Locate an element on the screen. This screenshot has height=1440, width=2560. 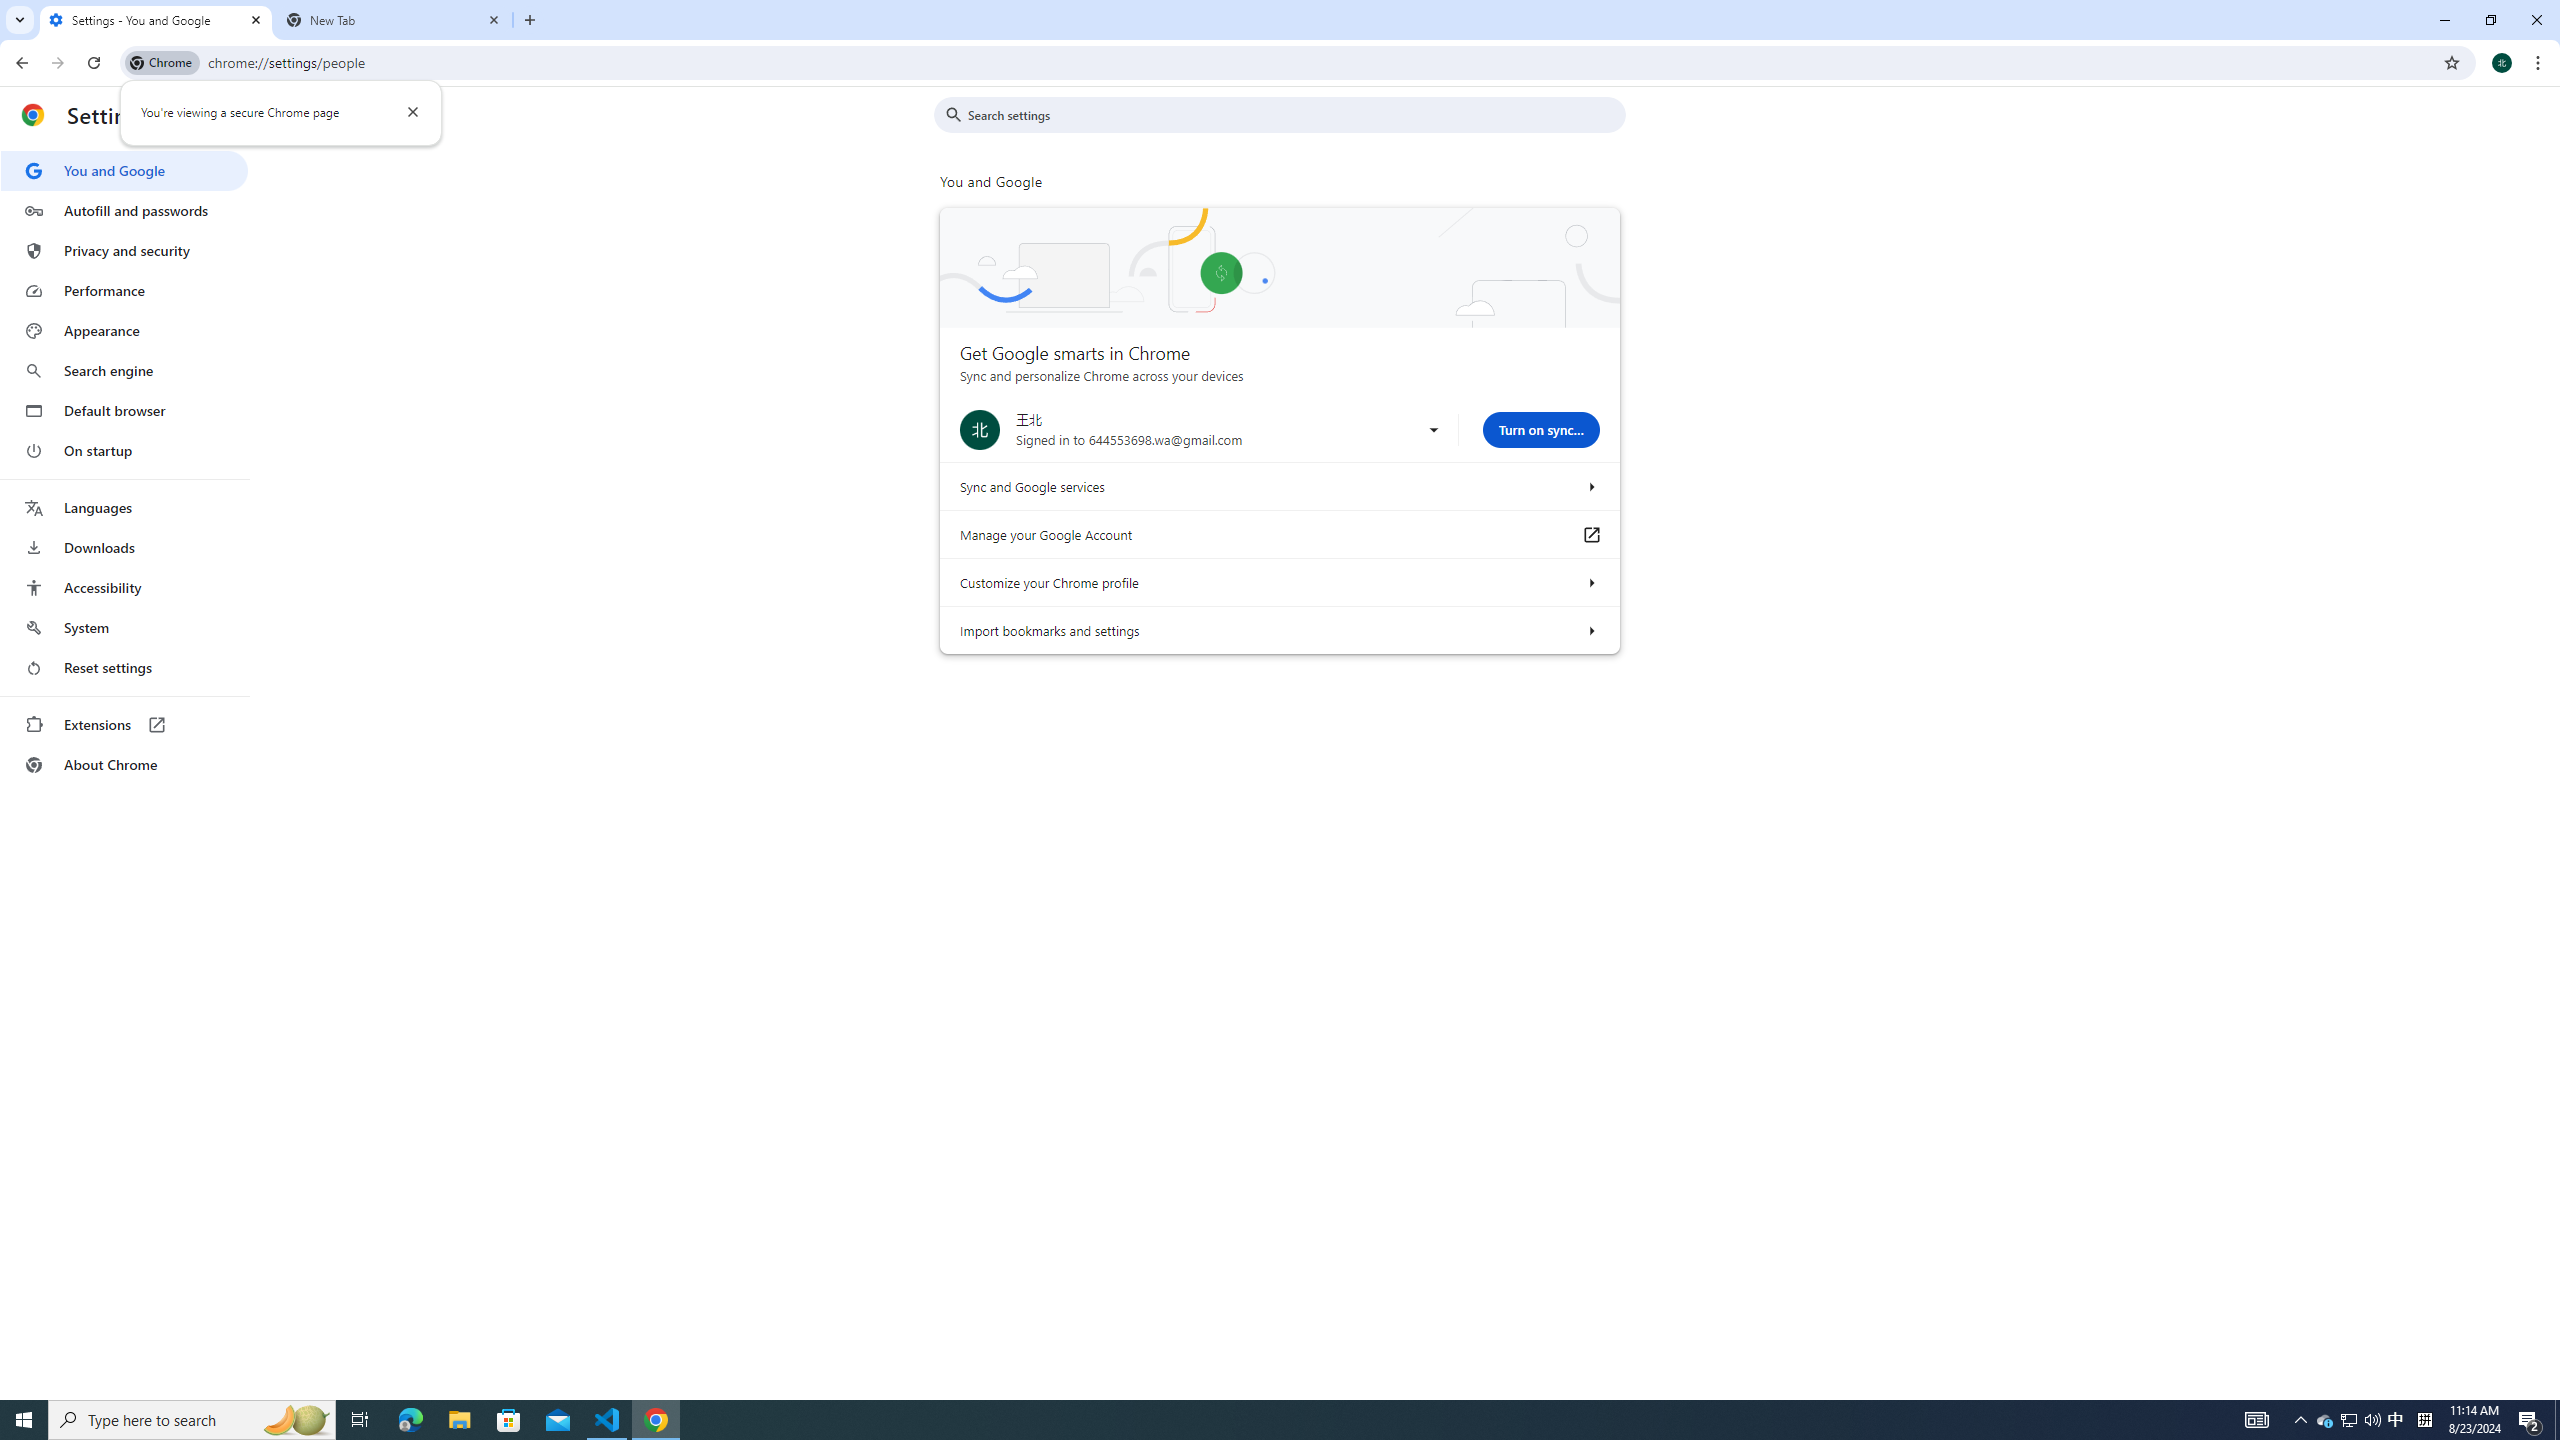
Default browser is located at coordinates (124, 410).